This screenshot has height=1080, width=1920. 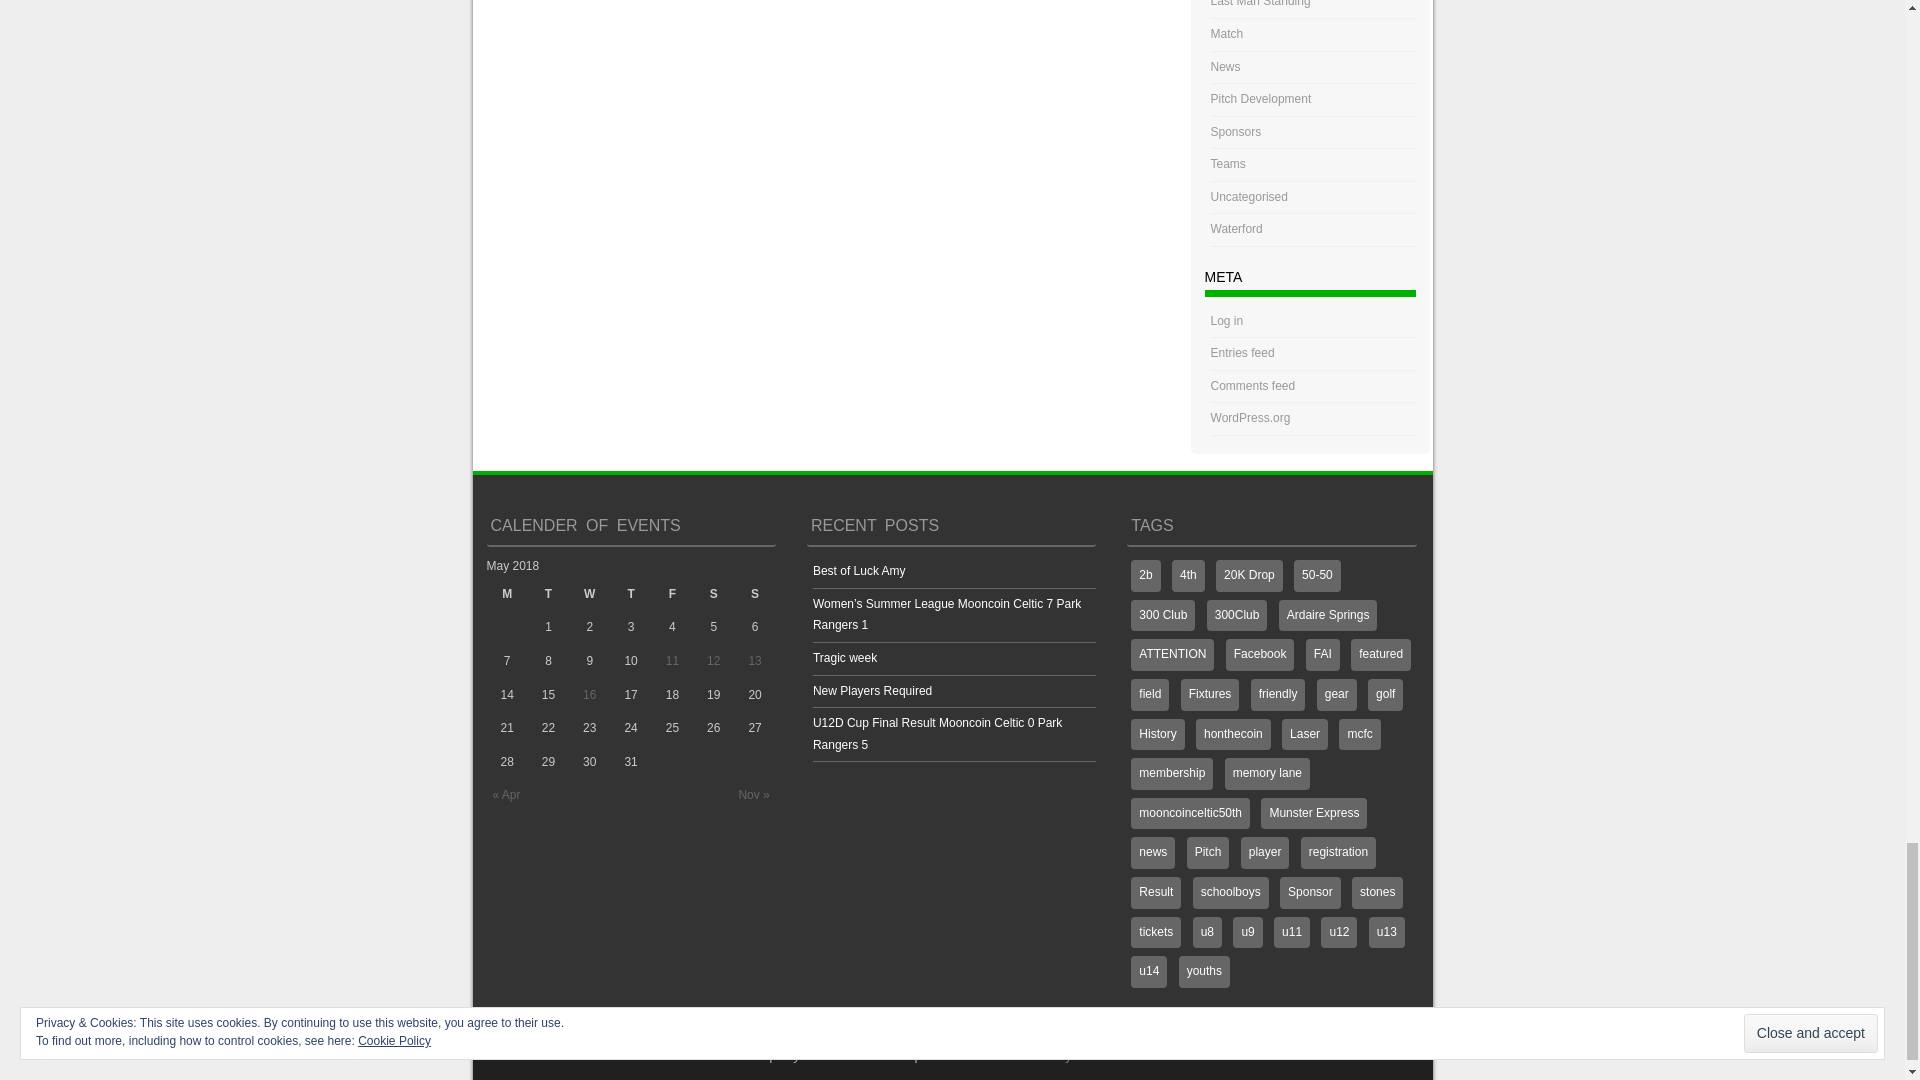 What do you see at coordinates (630, 594) in the screenshot?
I see `Thursday` at bounding box center [630, 594].